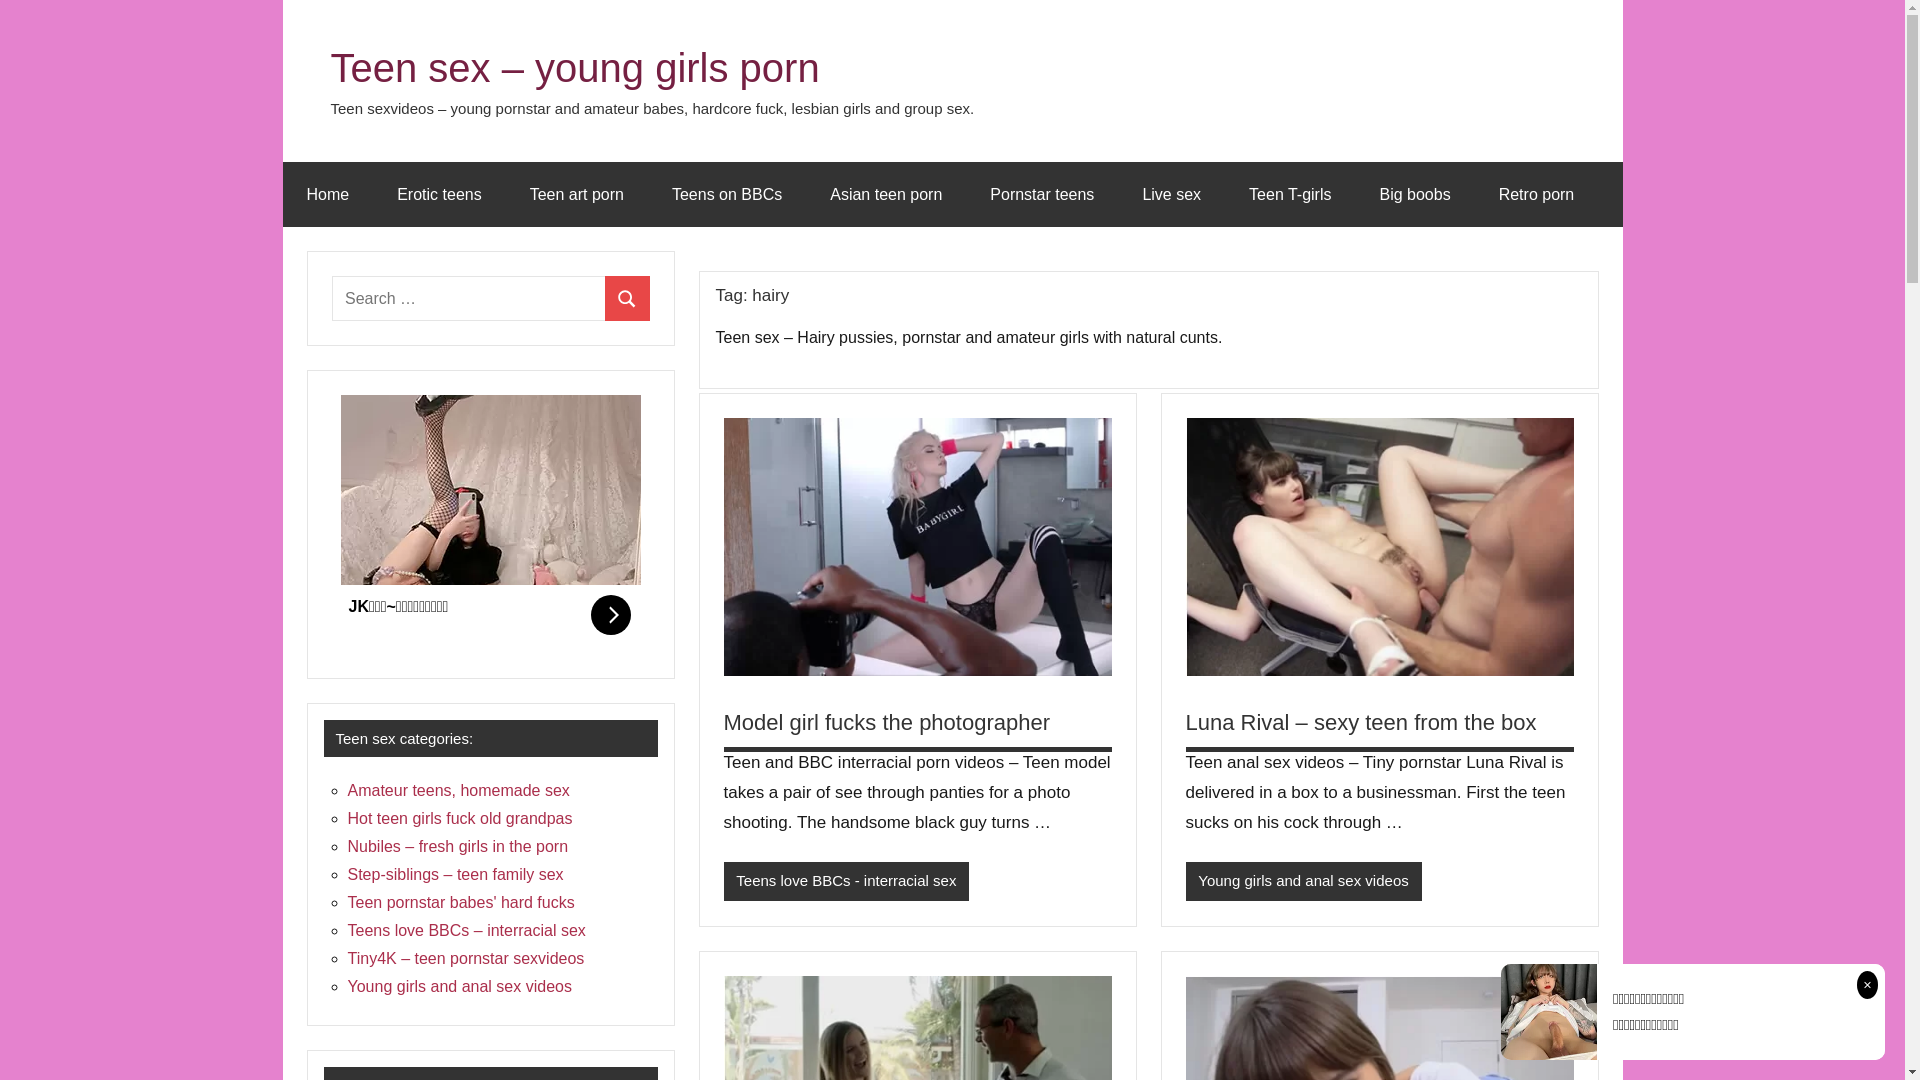  I want to click on Retro porn, so click(1537, 194).